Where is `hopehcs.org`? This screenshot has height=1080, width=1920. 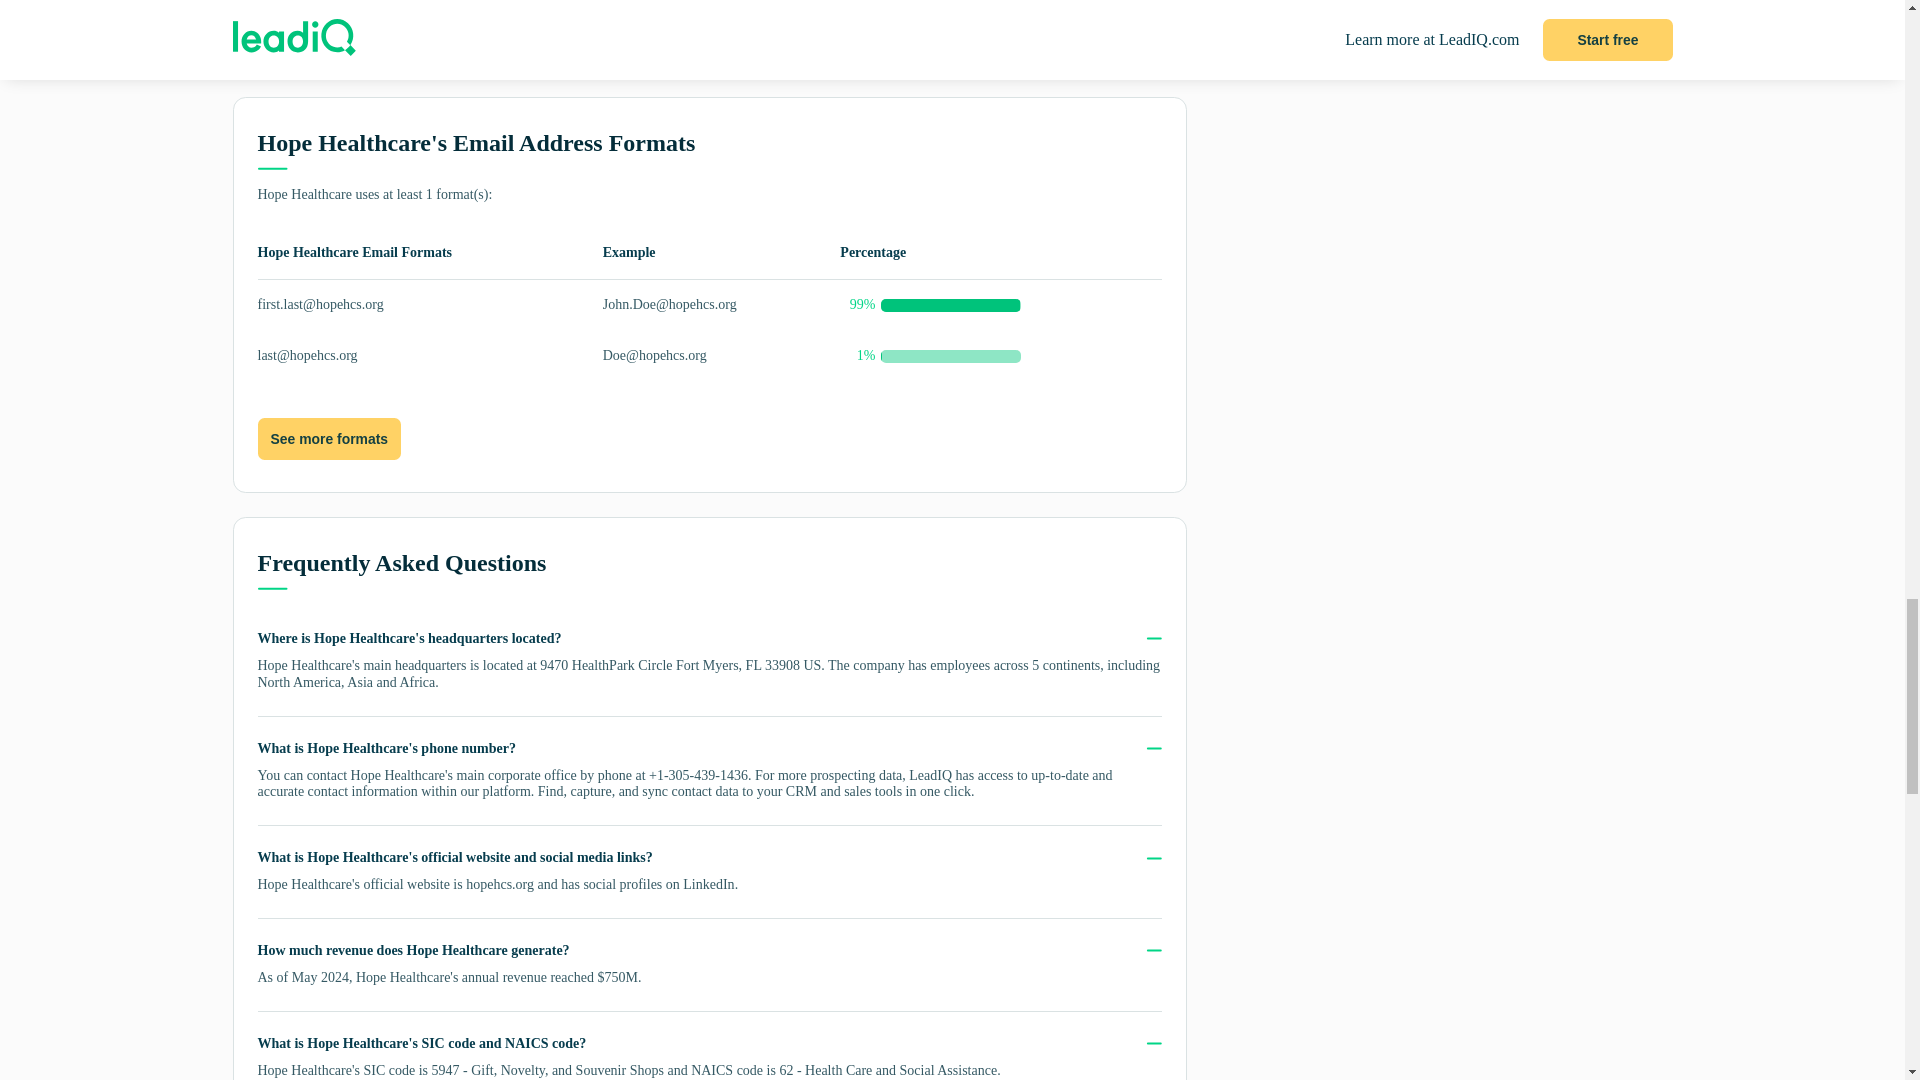
hopehcs.org is located at coordinates (500, 884).